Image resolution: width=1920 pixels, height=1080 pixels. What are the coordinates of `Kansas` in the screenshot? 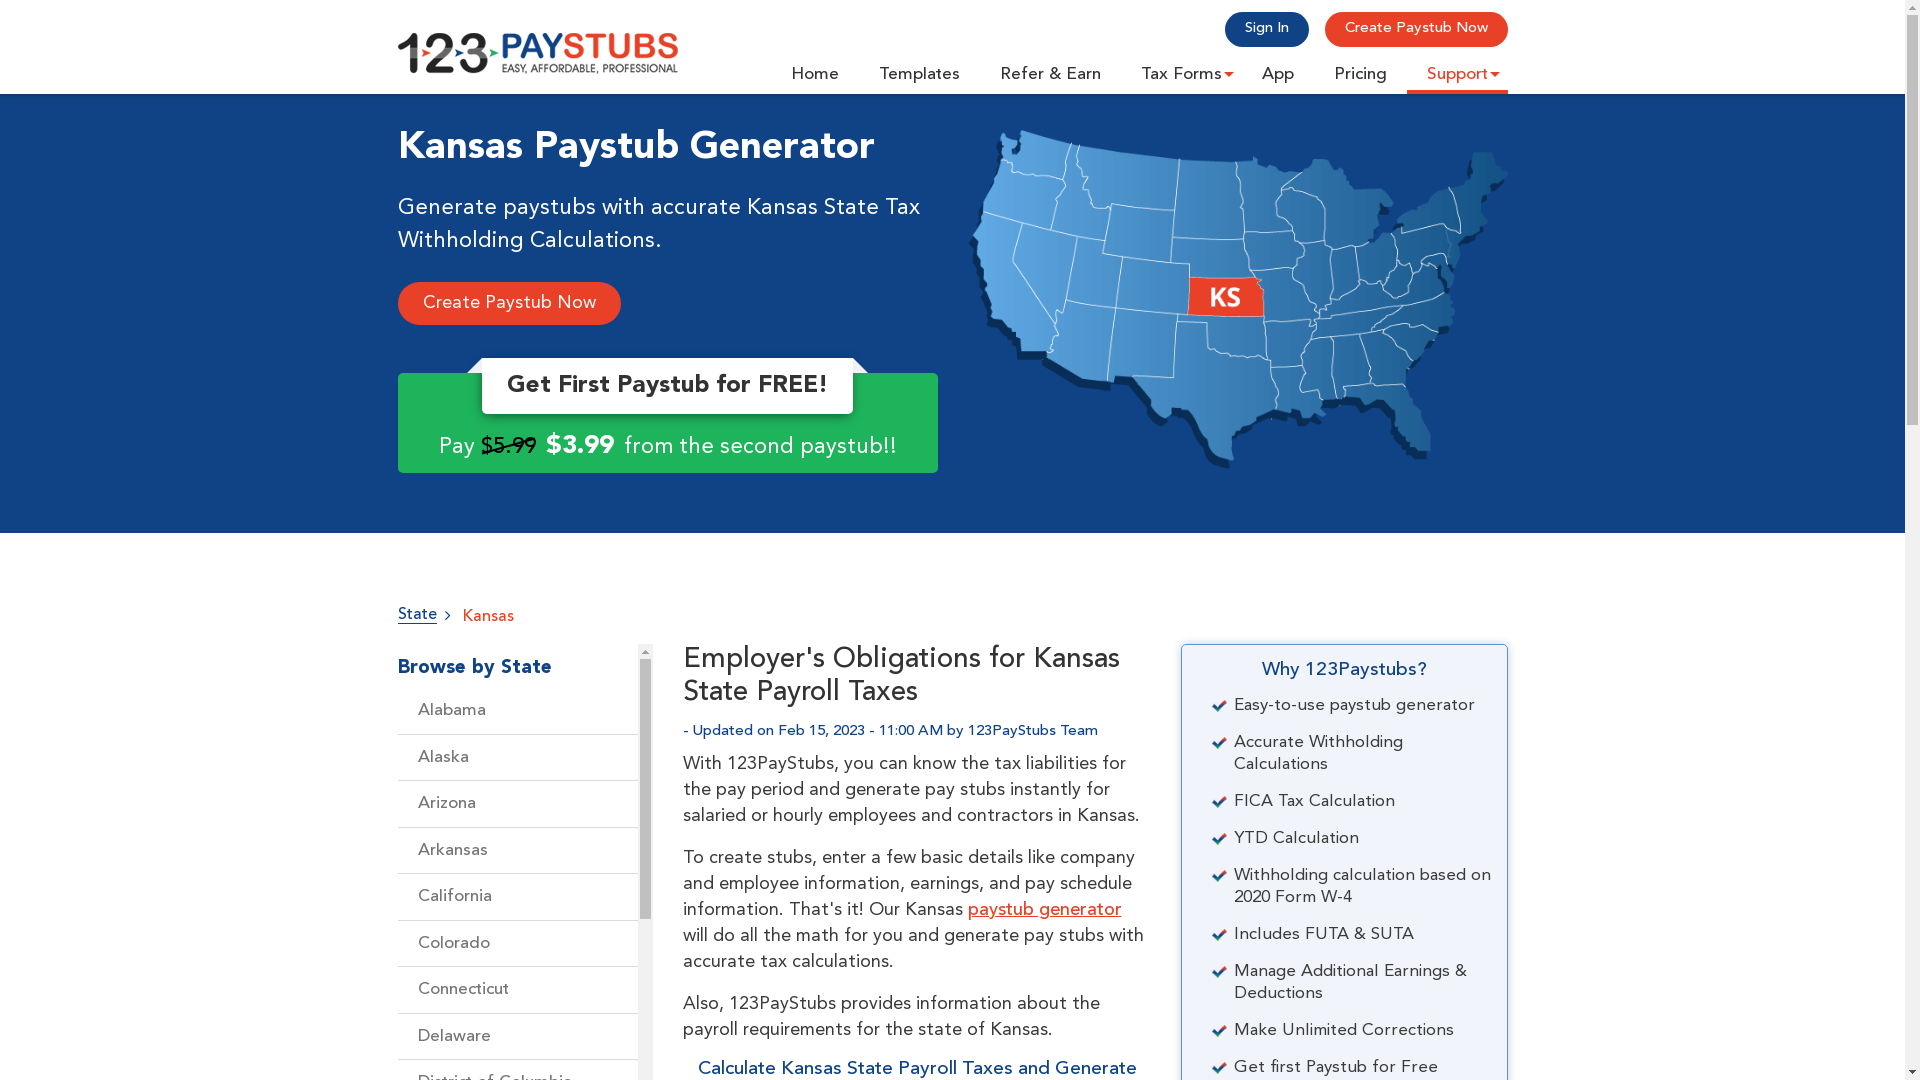 It's located at (488, 617).